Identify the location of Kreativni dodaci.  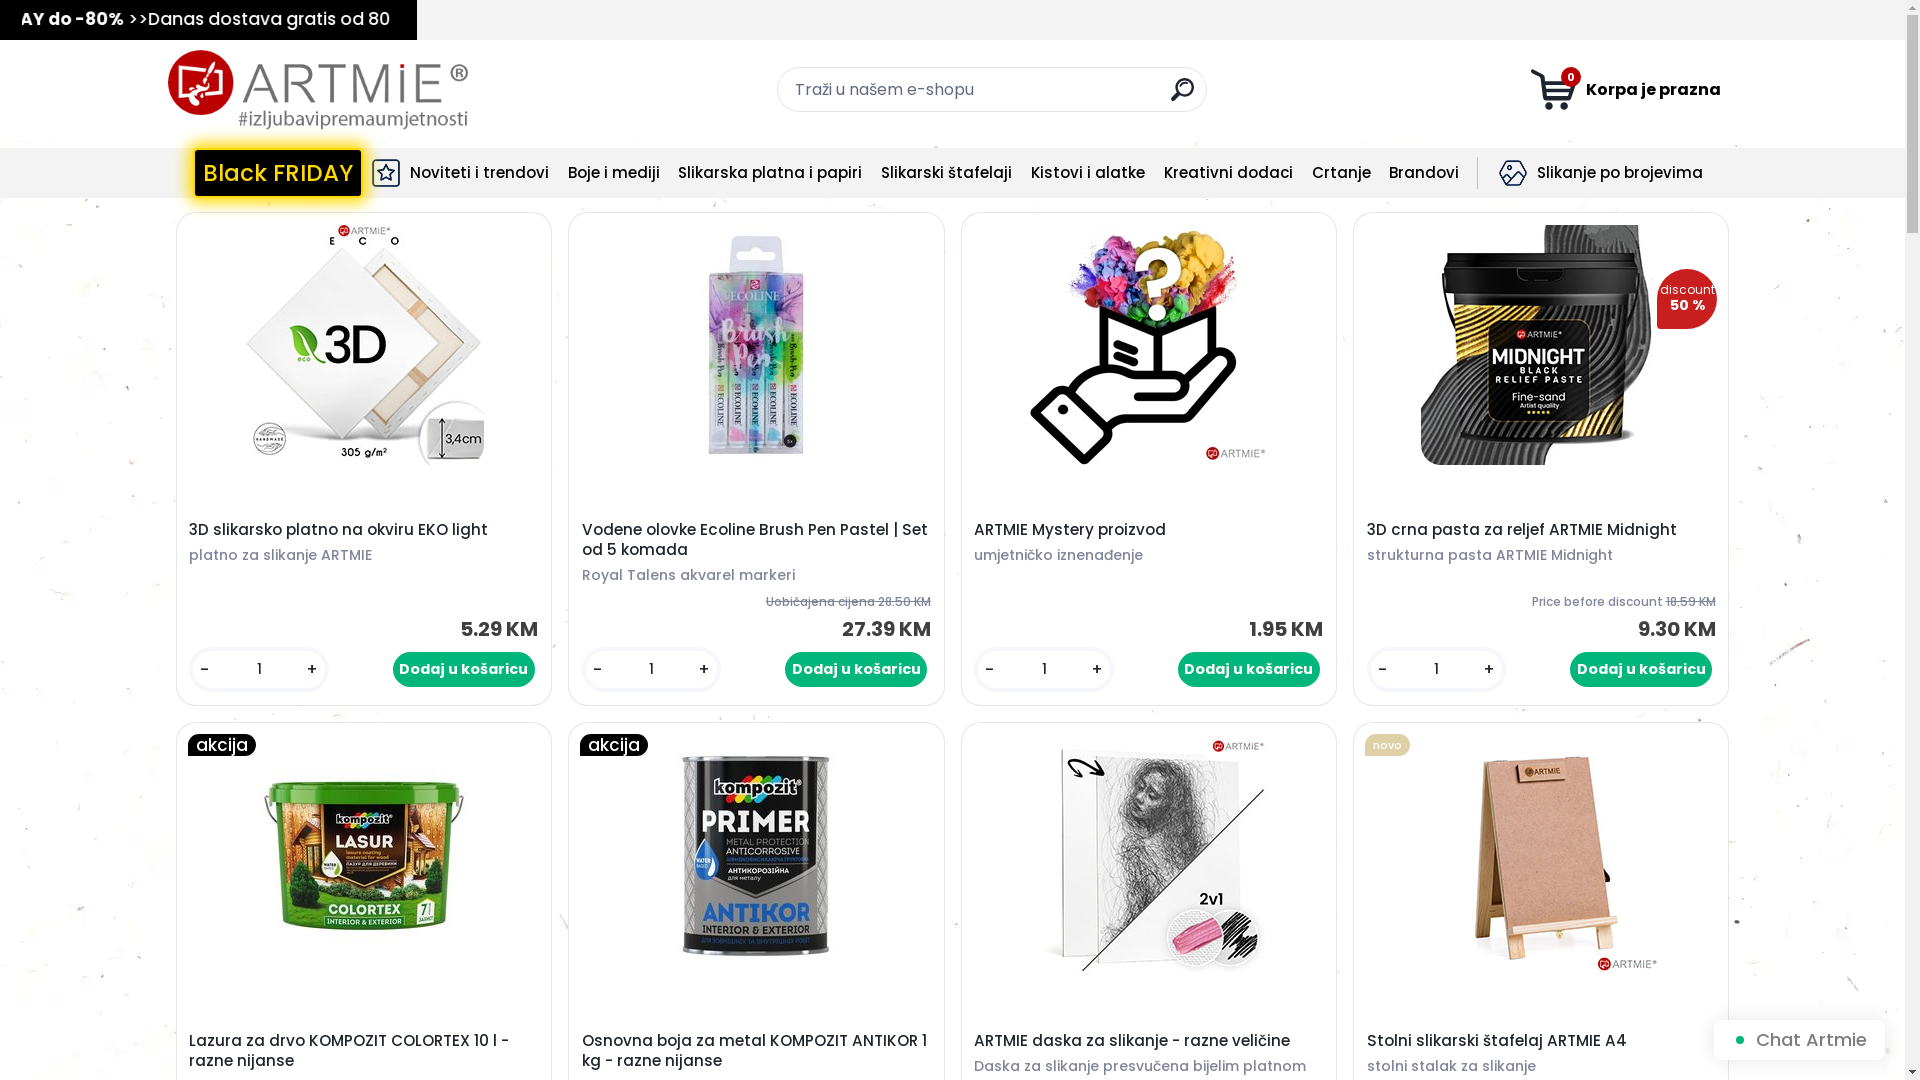
(1228, 173).